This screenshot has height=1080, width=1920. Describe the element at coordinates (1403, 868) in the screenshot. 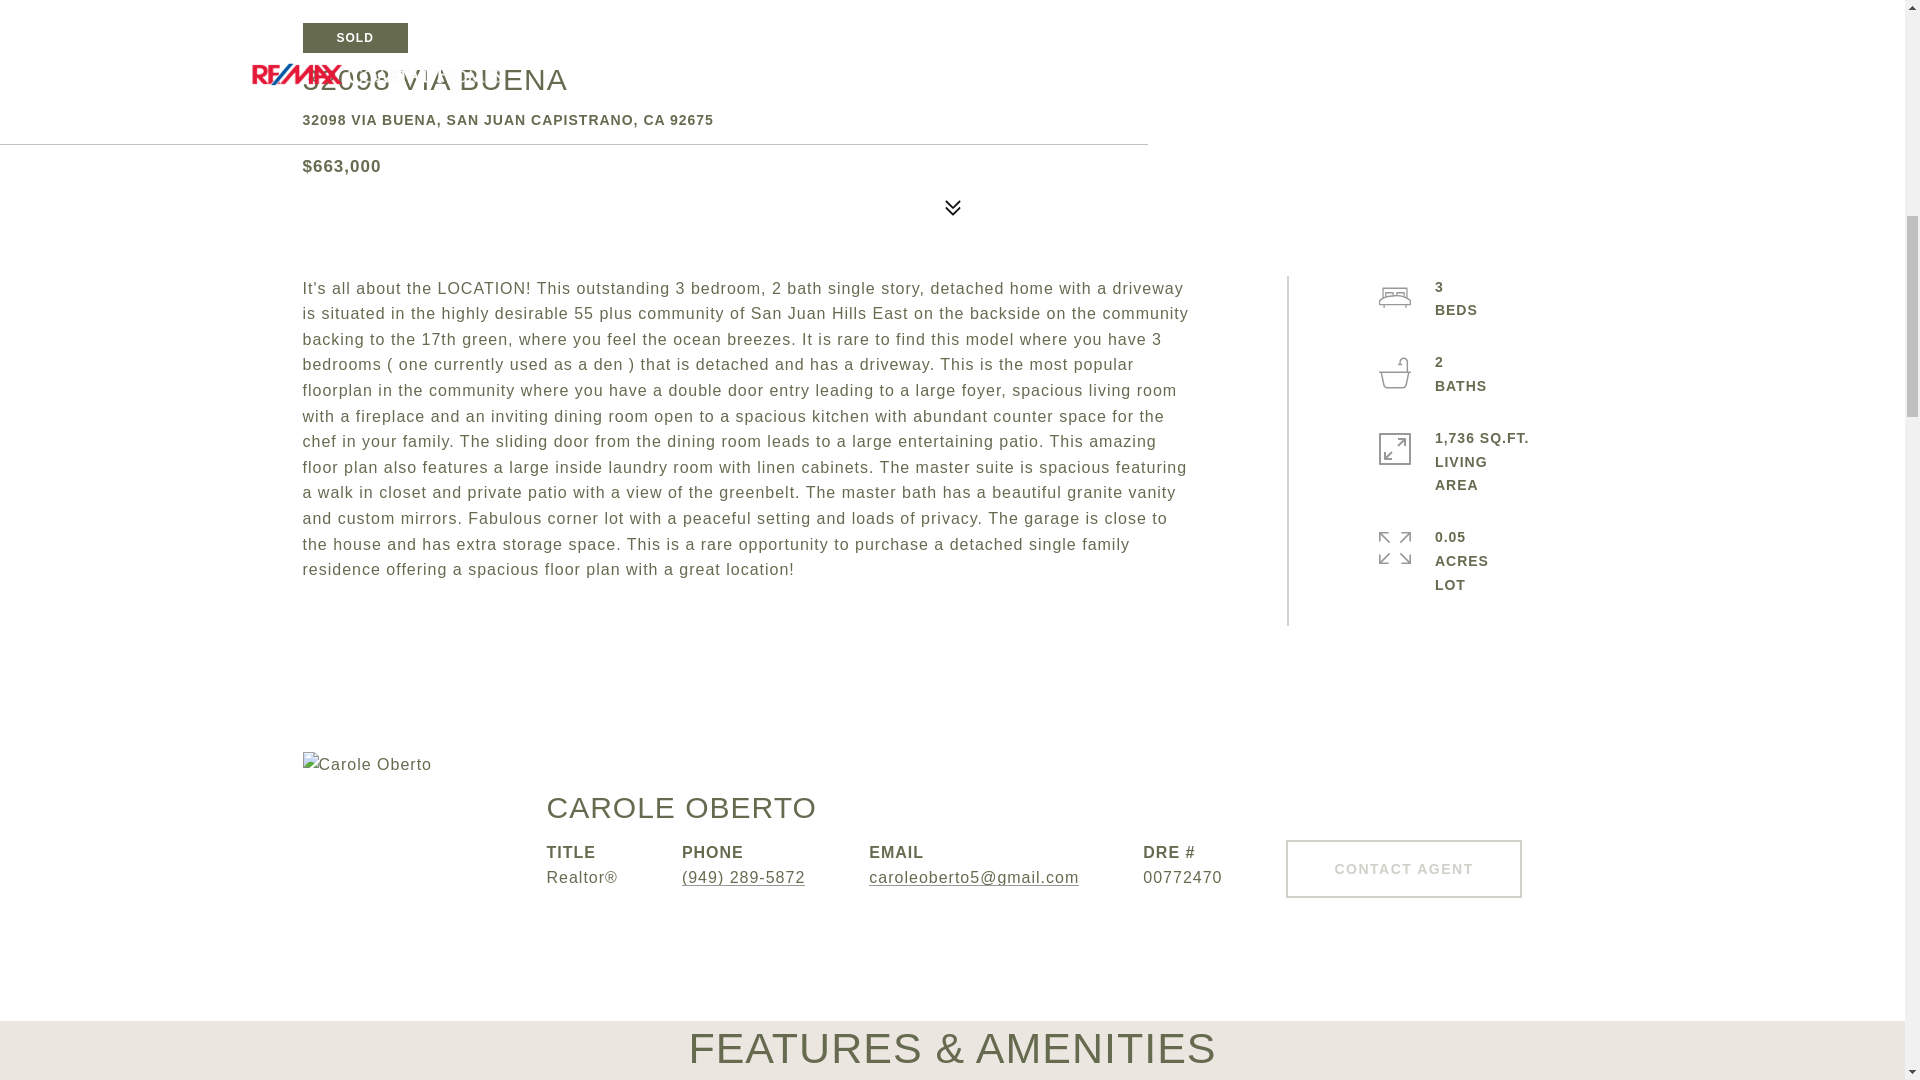

I see `CONTACT AGENT` at that location.